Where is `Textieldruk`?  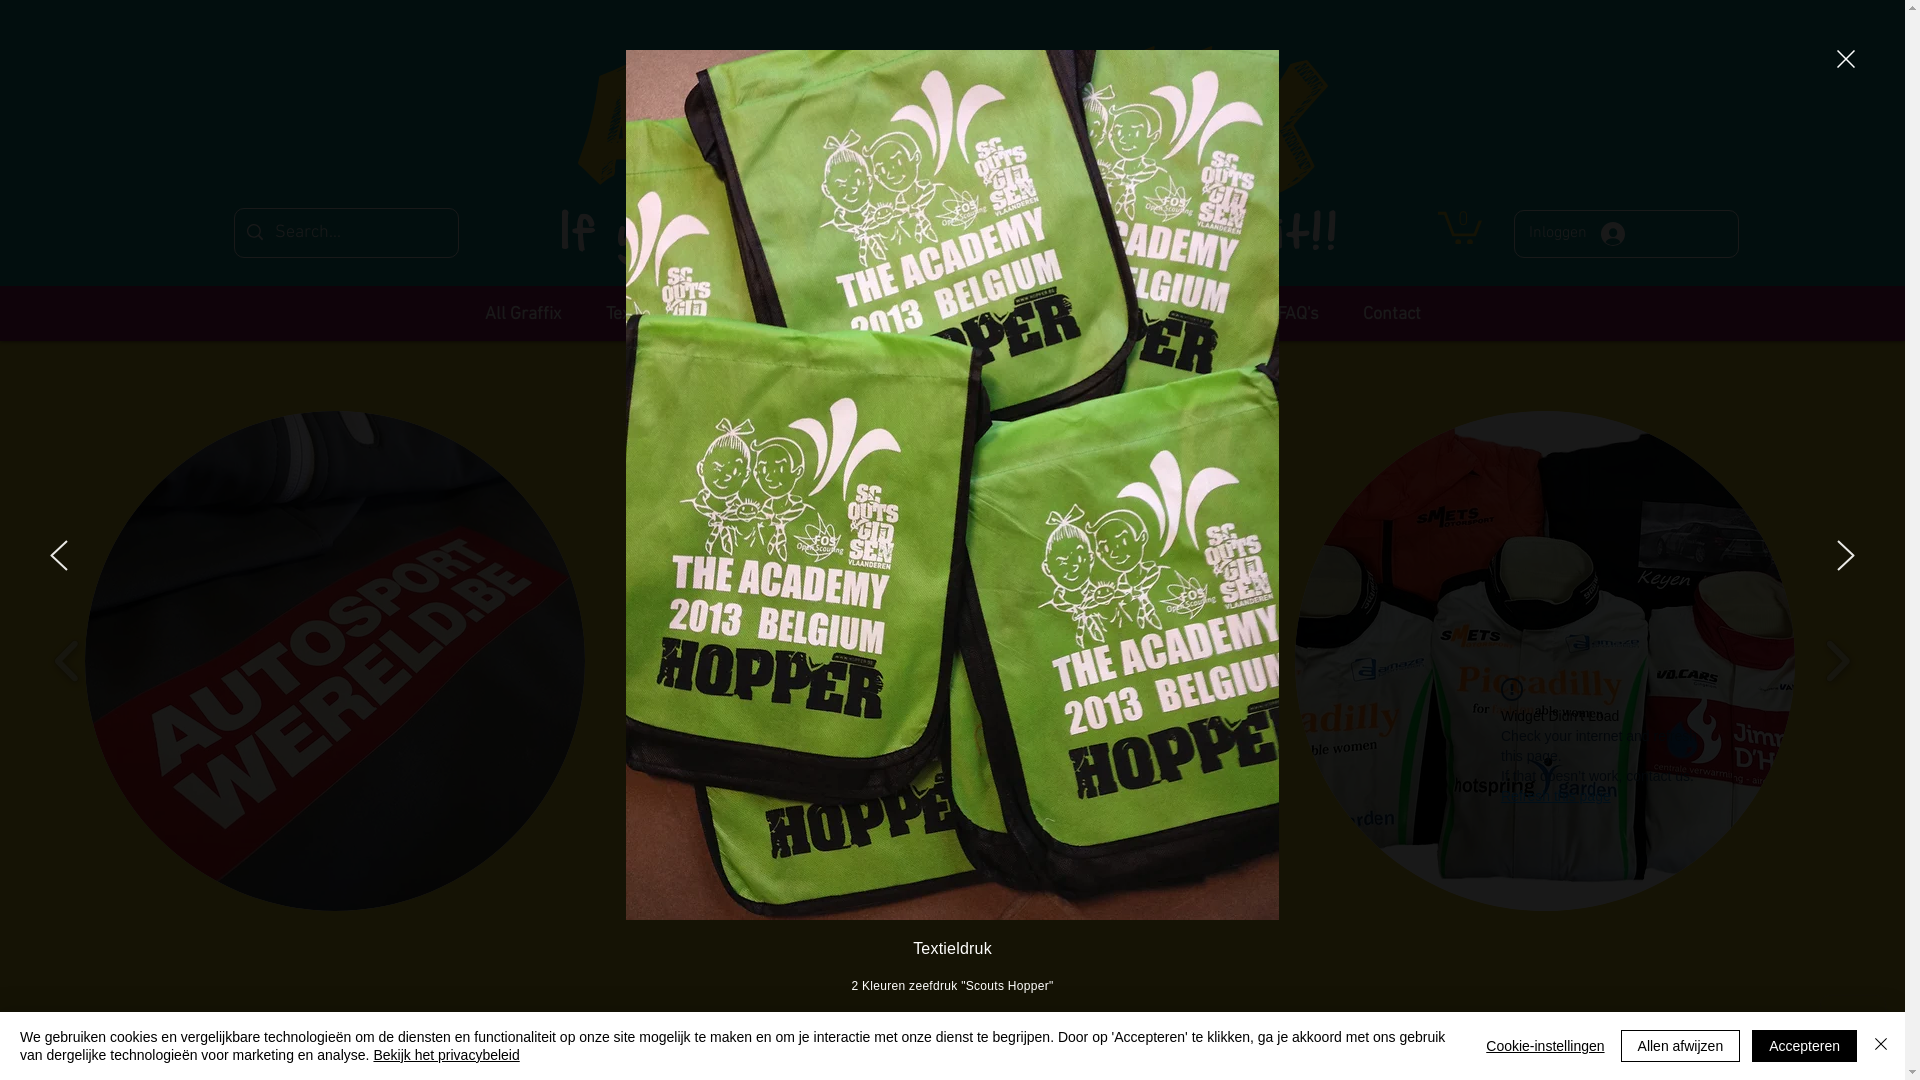 Textieldruk is located at coordinates (648, 305).